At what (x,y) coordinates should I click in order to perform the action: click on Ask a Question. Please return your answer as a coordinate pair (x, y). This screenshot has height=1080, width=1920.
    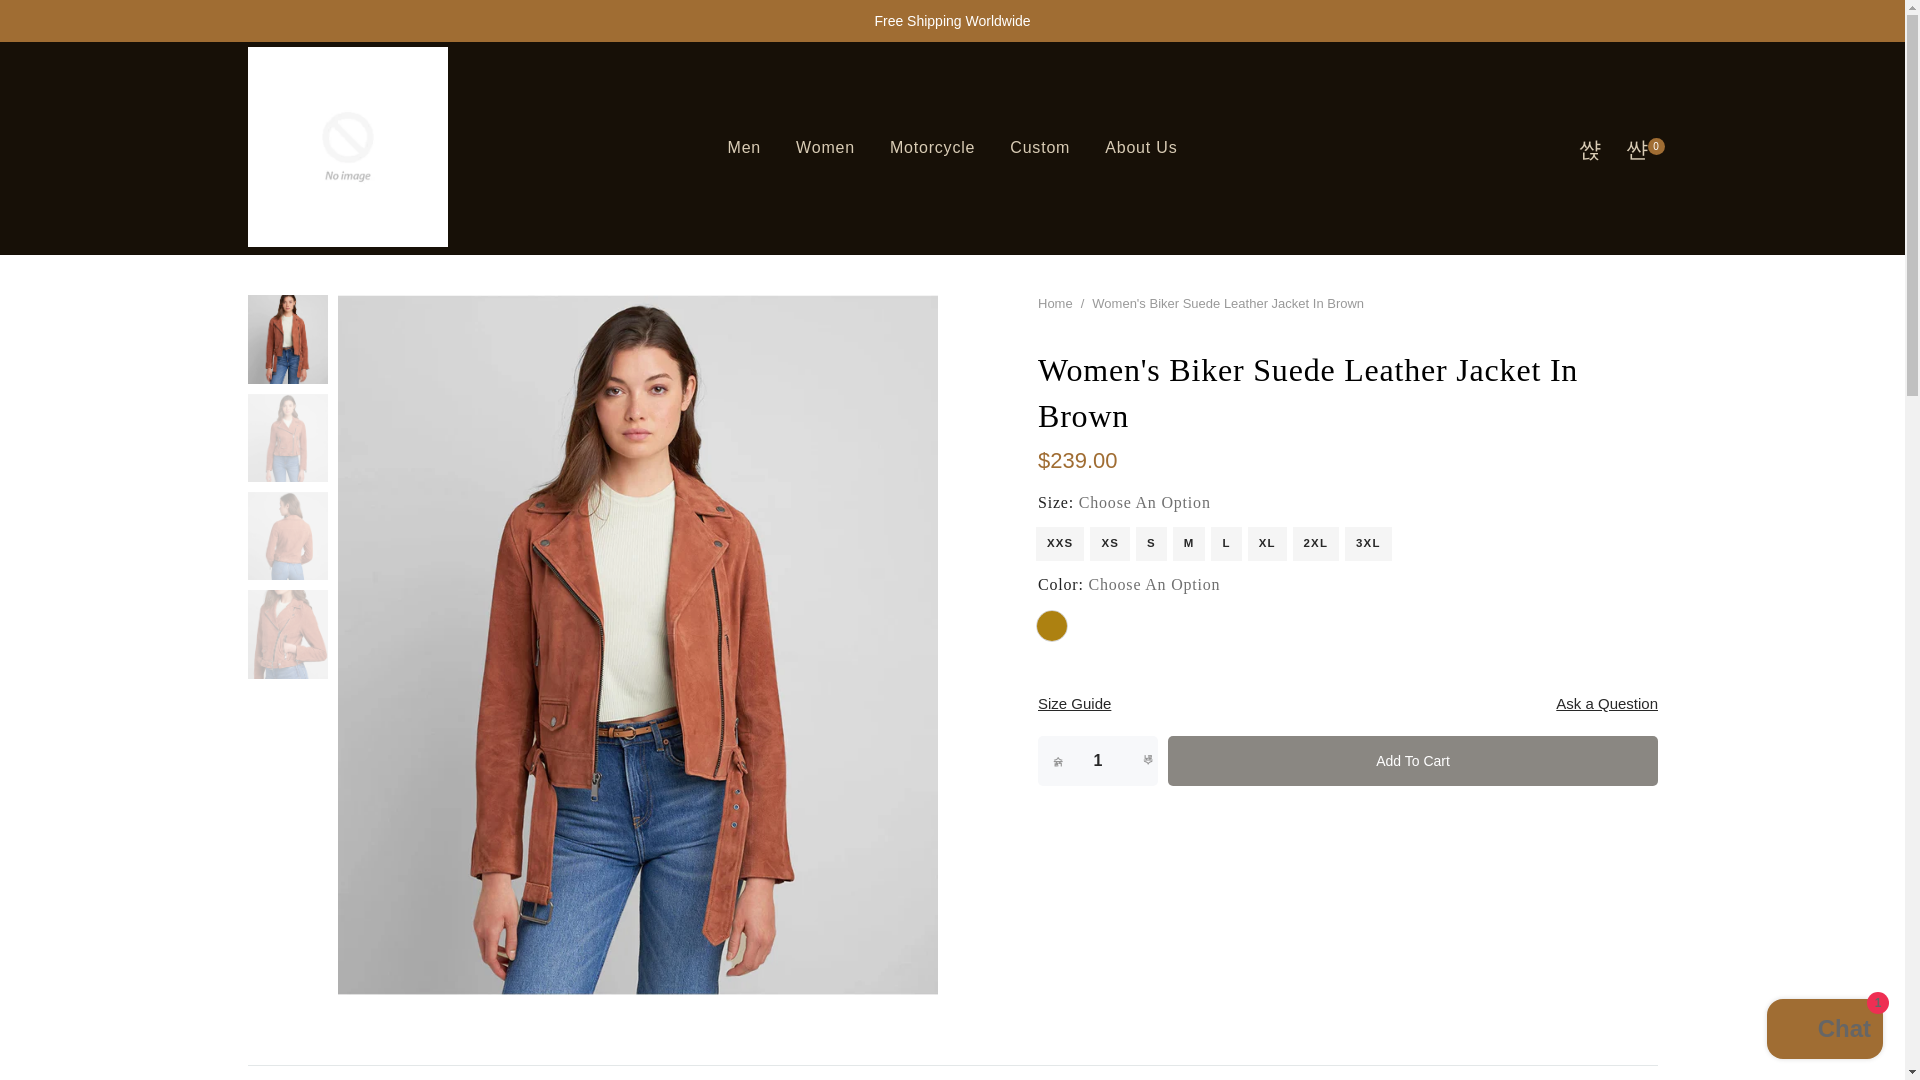
    Looking at the image, I should click on (1606, 704).